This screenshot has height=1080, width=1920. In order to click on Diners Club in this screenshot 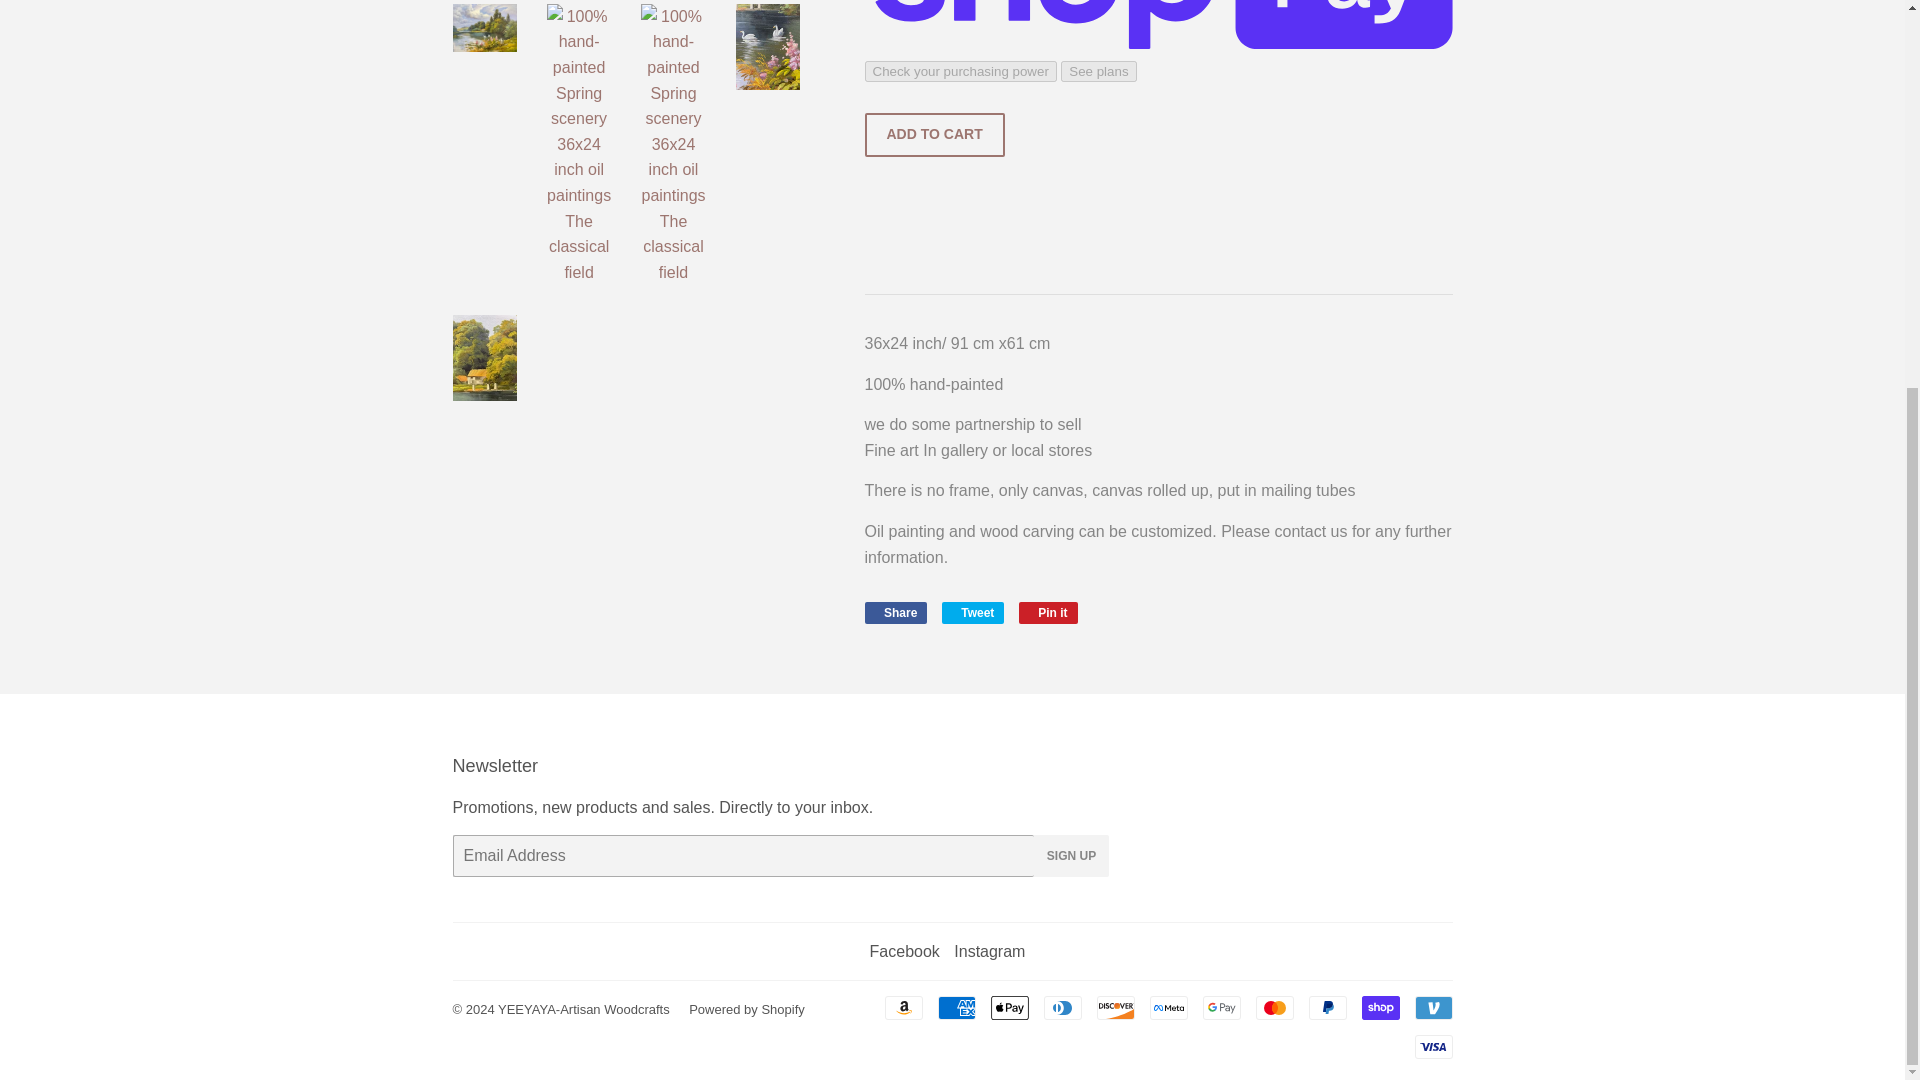, I will do `click(1432, 1046)`.